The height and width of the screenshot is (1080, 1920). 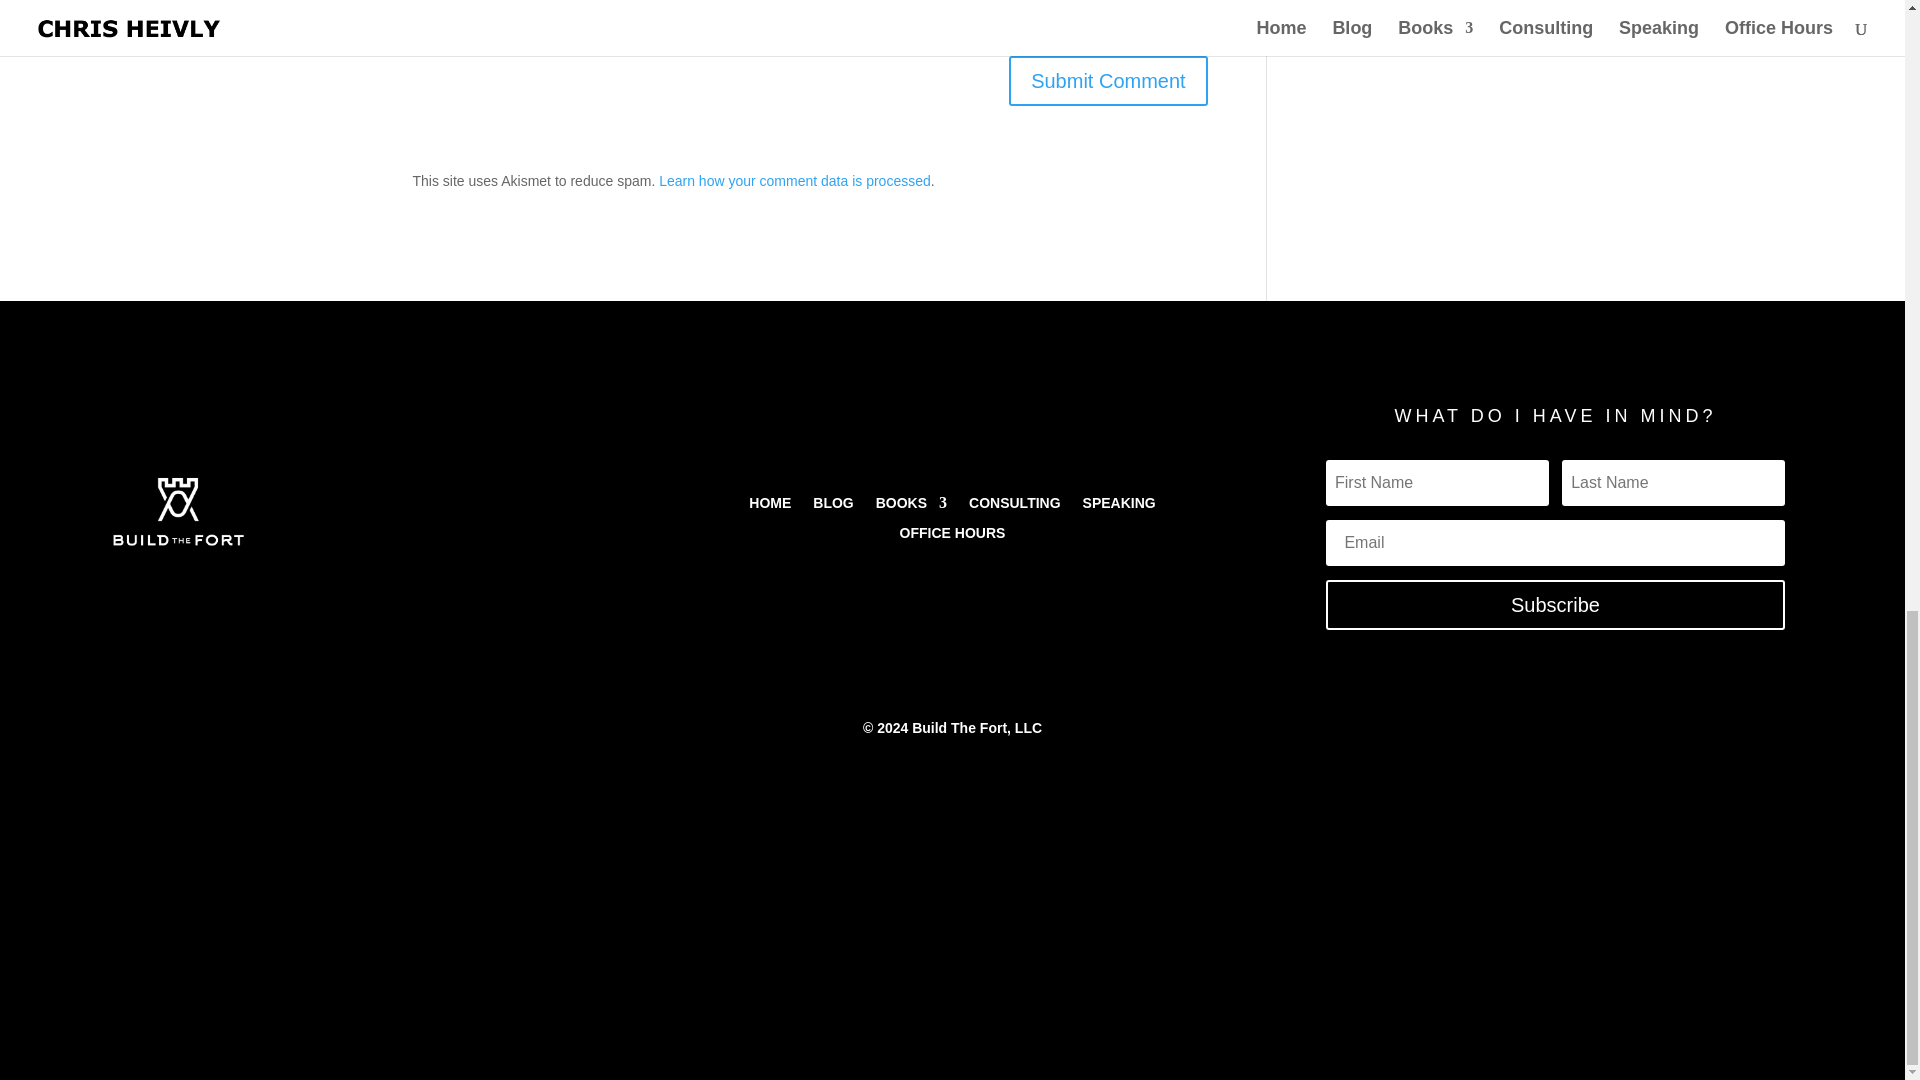 What do you see at coordinates (1015, 506) in the screenshot?
I see `CONSULTING` at bounding box center [1015, 506].